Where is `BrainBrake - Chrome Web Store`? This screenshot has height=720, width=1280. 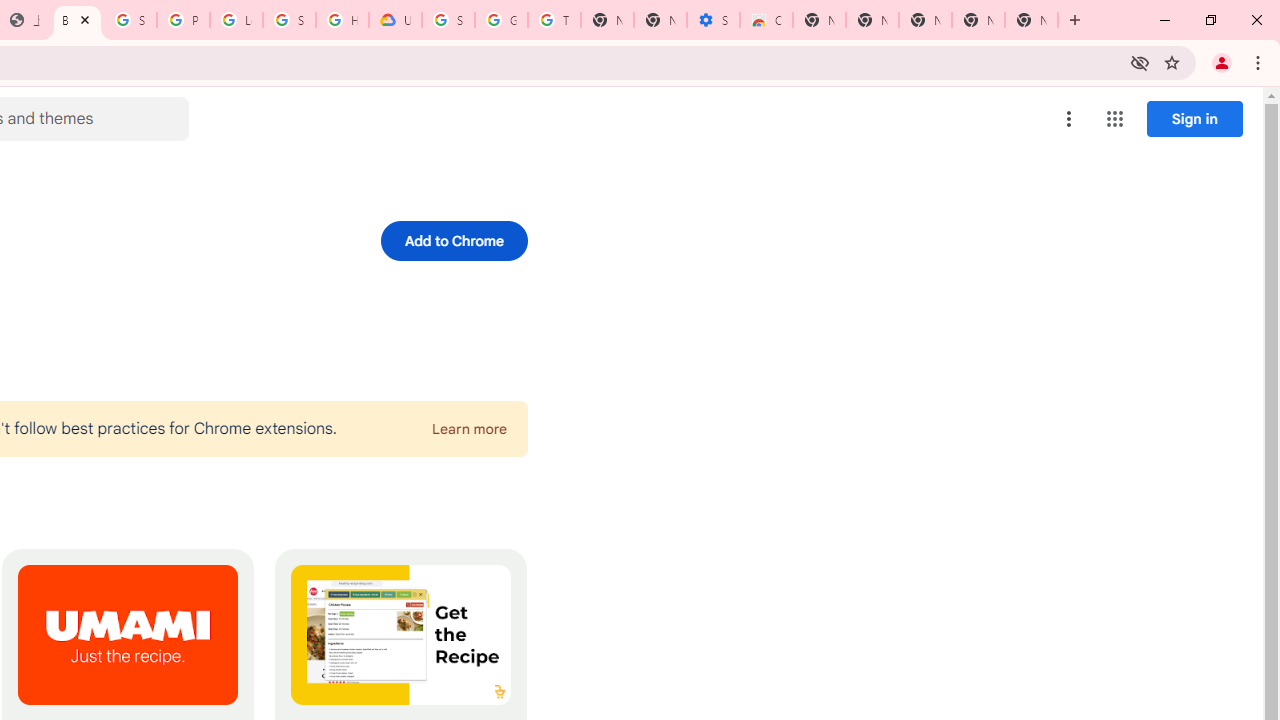 BrainBrake - Chrome Web Store is located at coordinates (77, 20).